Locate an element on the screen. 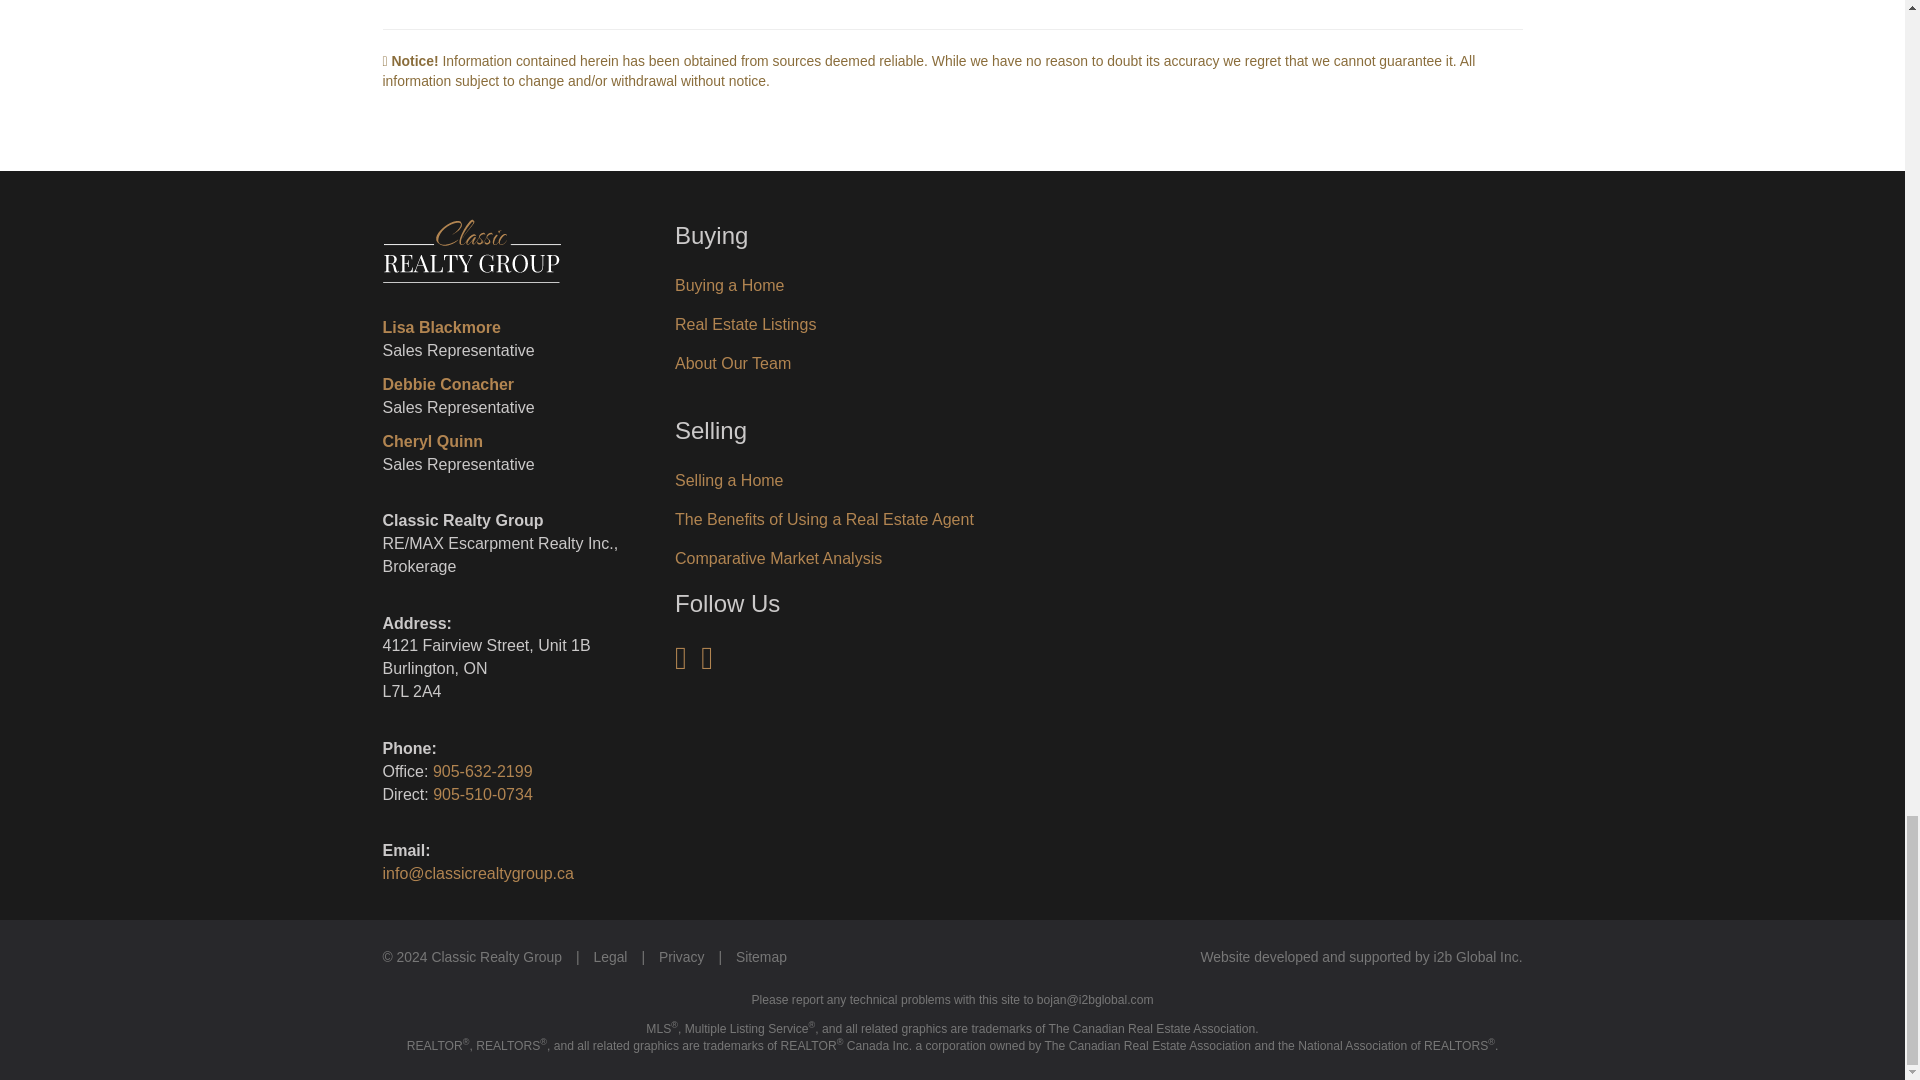 The height and width of the screenshot is (1080, 1920). About Classic Realty Group is located at coordinates (733, 363).